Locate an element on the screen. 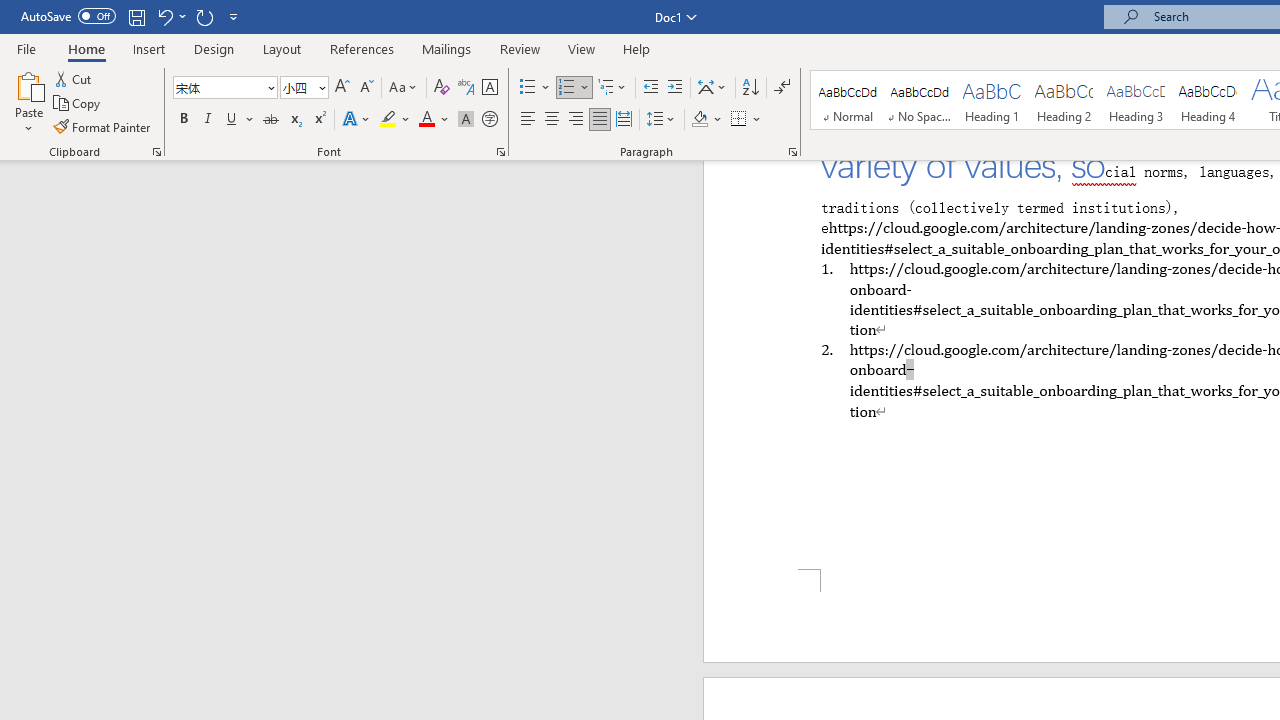 Image resolution: width=1280 pixels, height=720 pixels. Underline is located at coordinates (232, 120).